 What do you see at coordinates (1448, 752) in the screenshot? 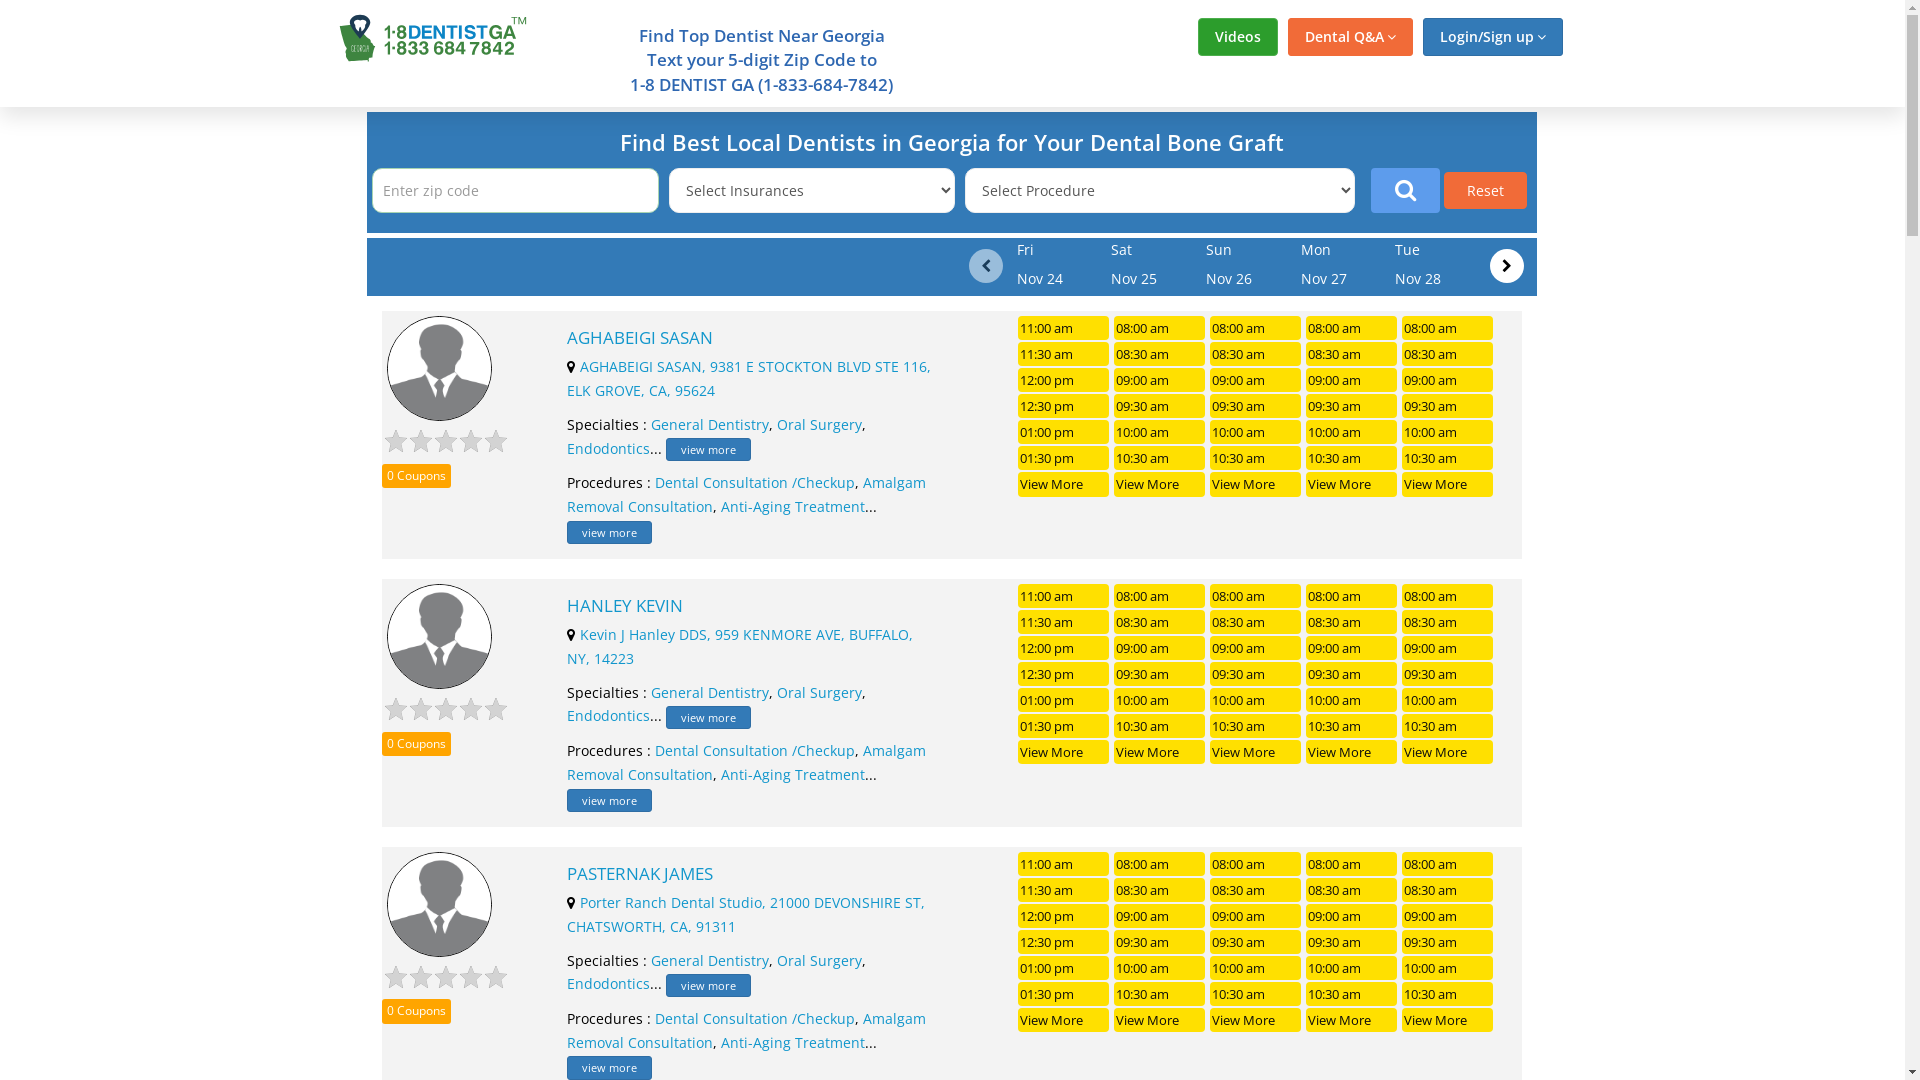
I see `View More` at bounding box center [1448, 752].